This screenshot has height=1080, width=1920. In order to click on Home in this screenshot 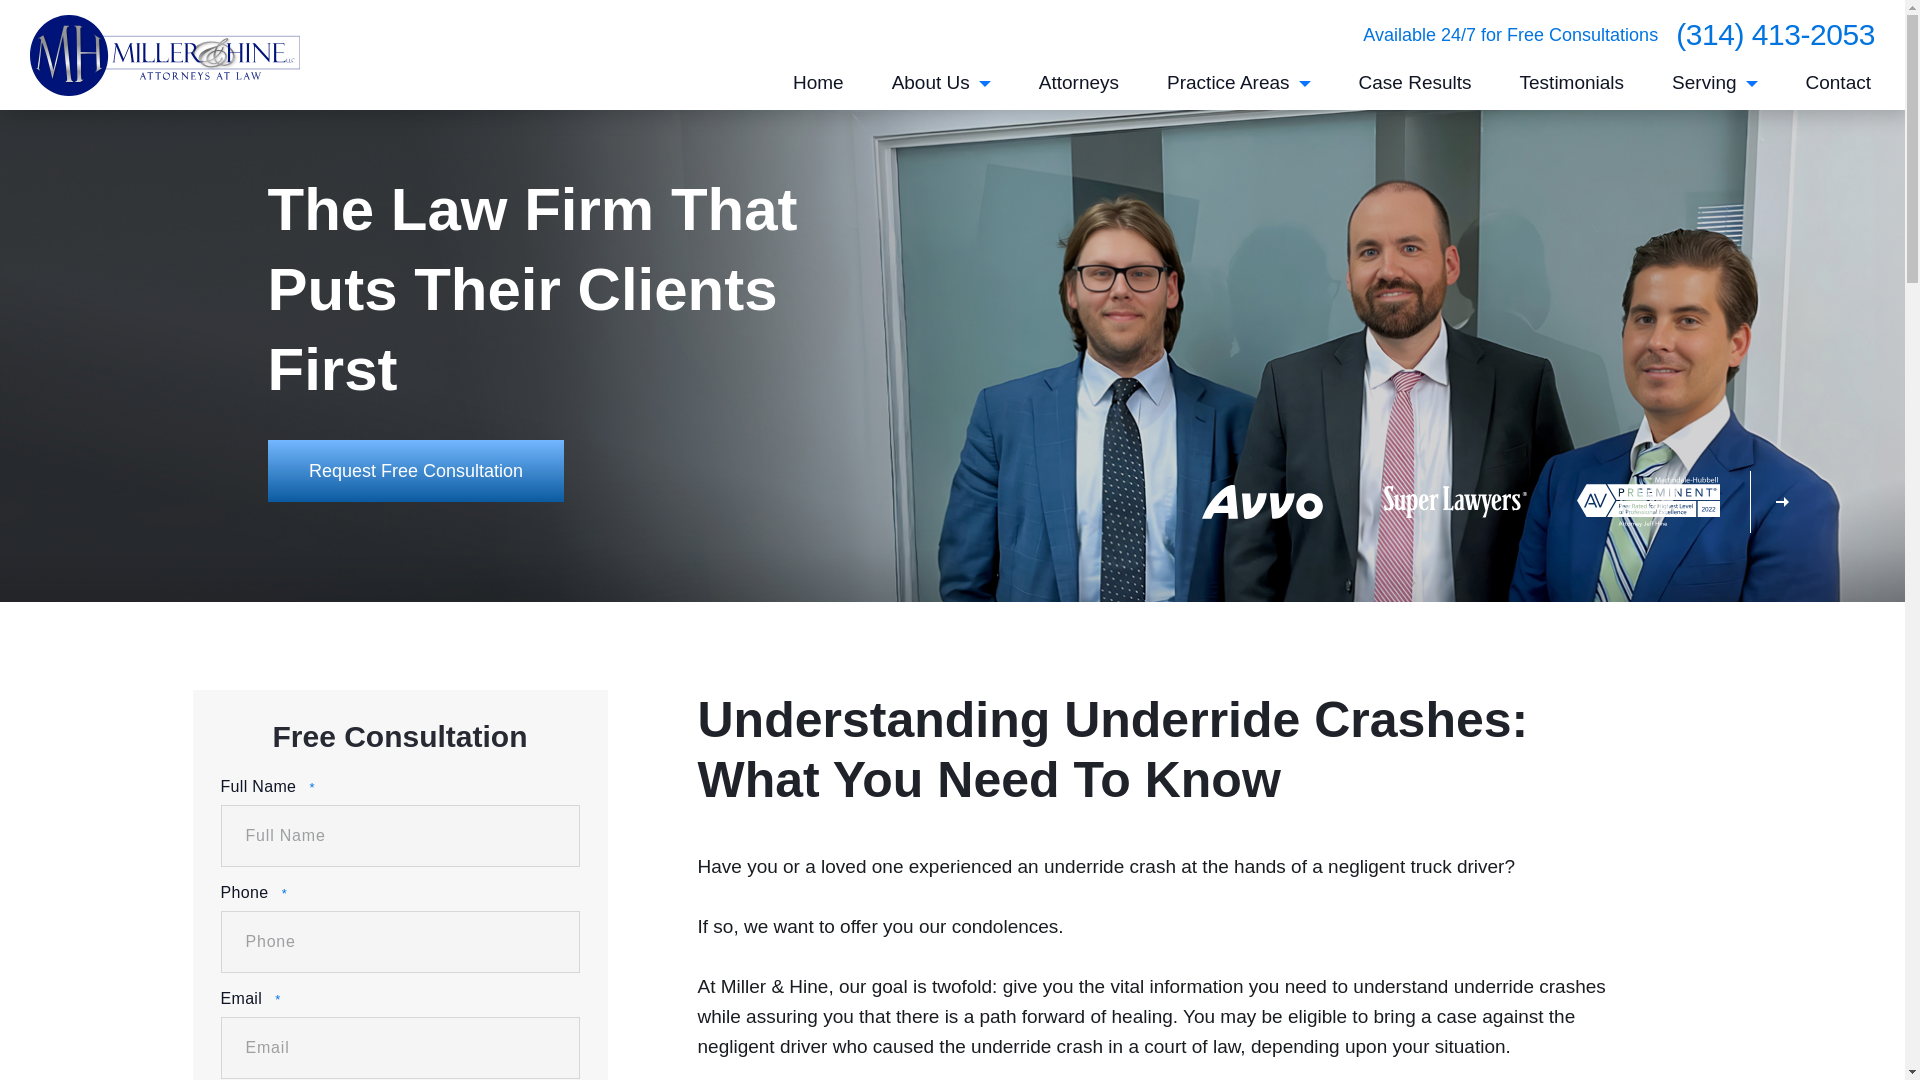, I will do `click(818, 90)`.